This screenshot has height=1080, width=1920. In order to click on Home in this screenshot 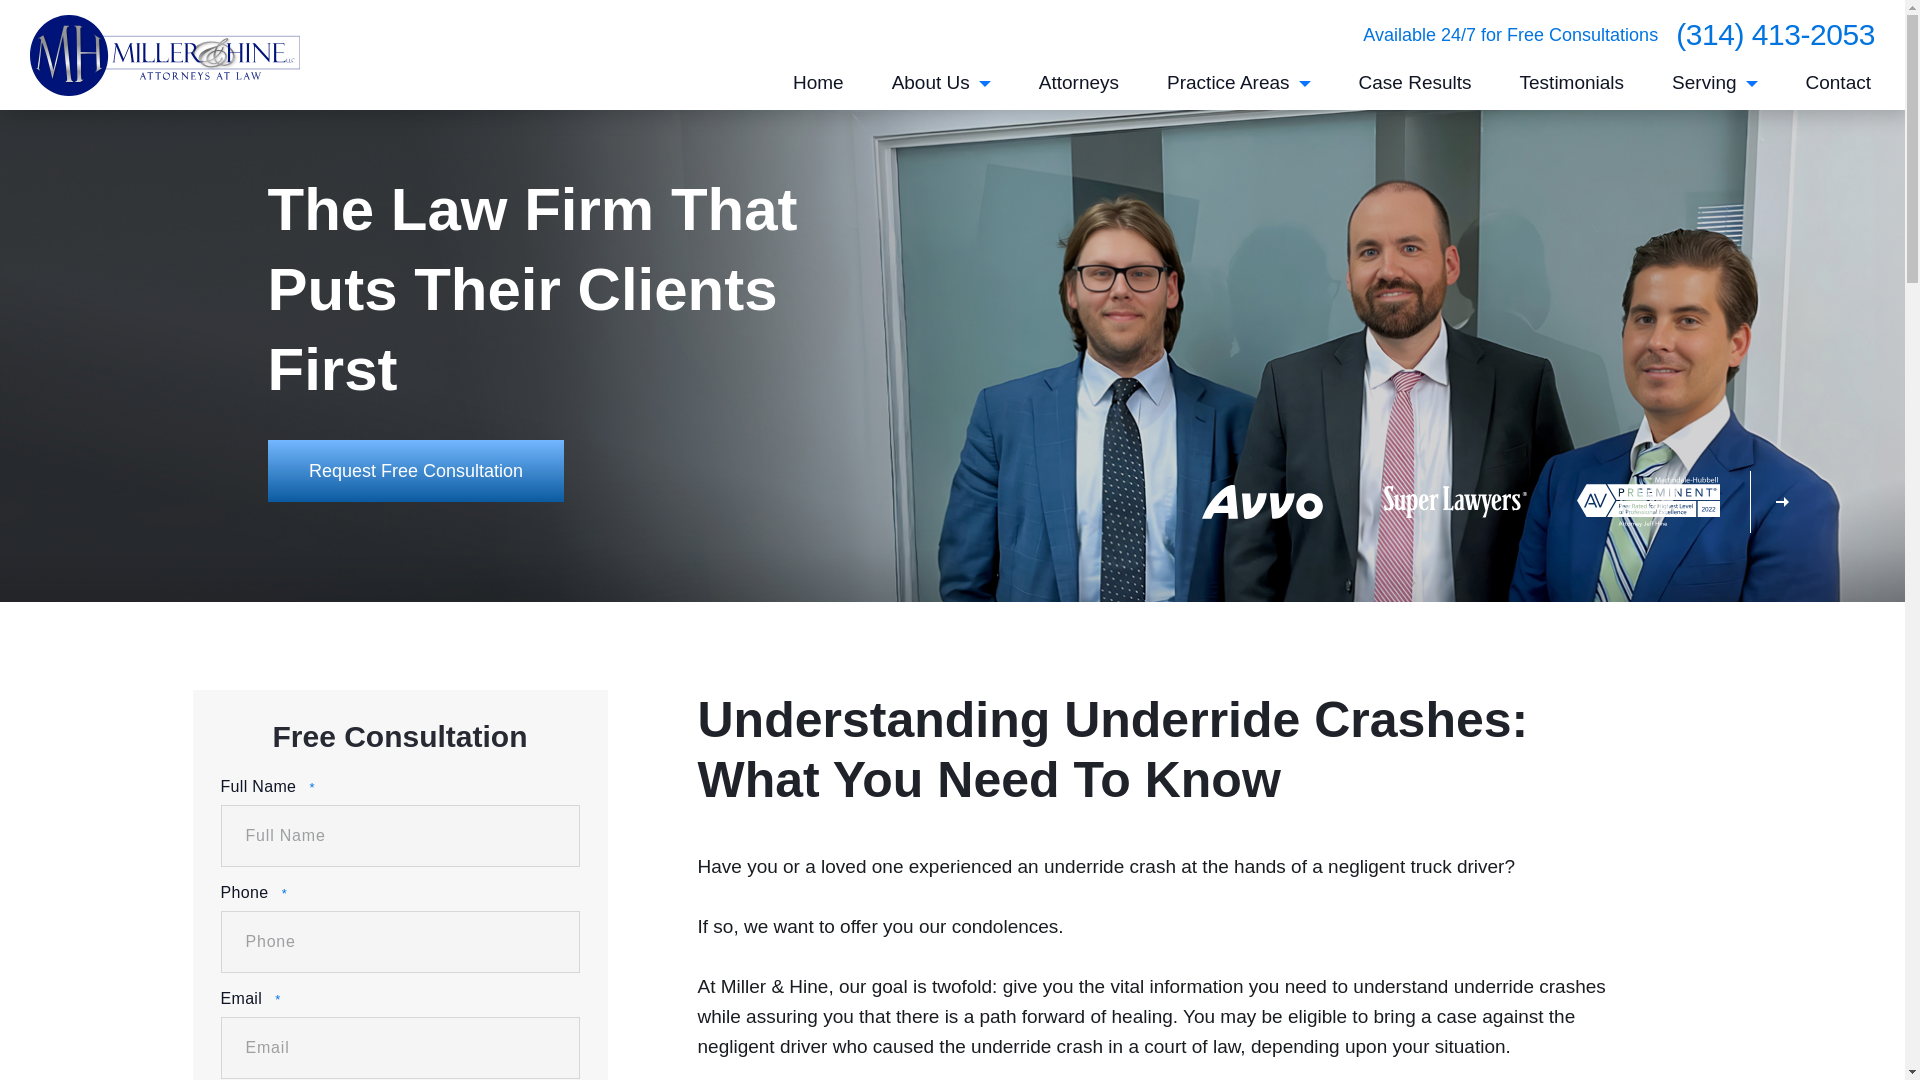, I will do `click(818, 90)`.